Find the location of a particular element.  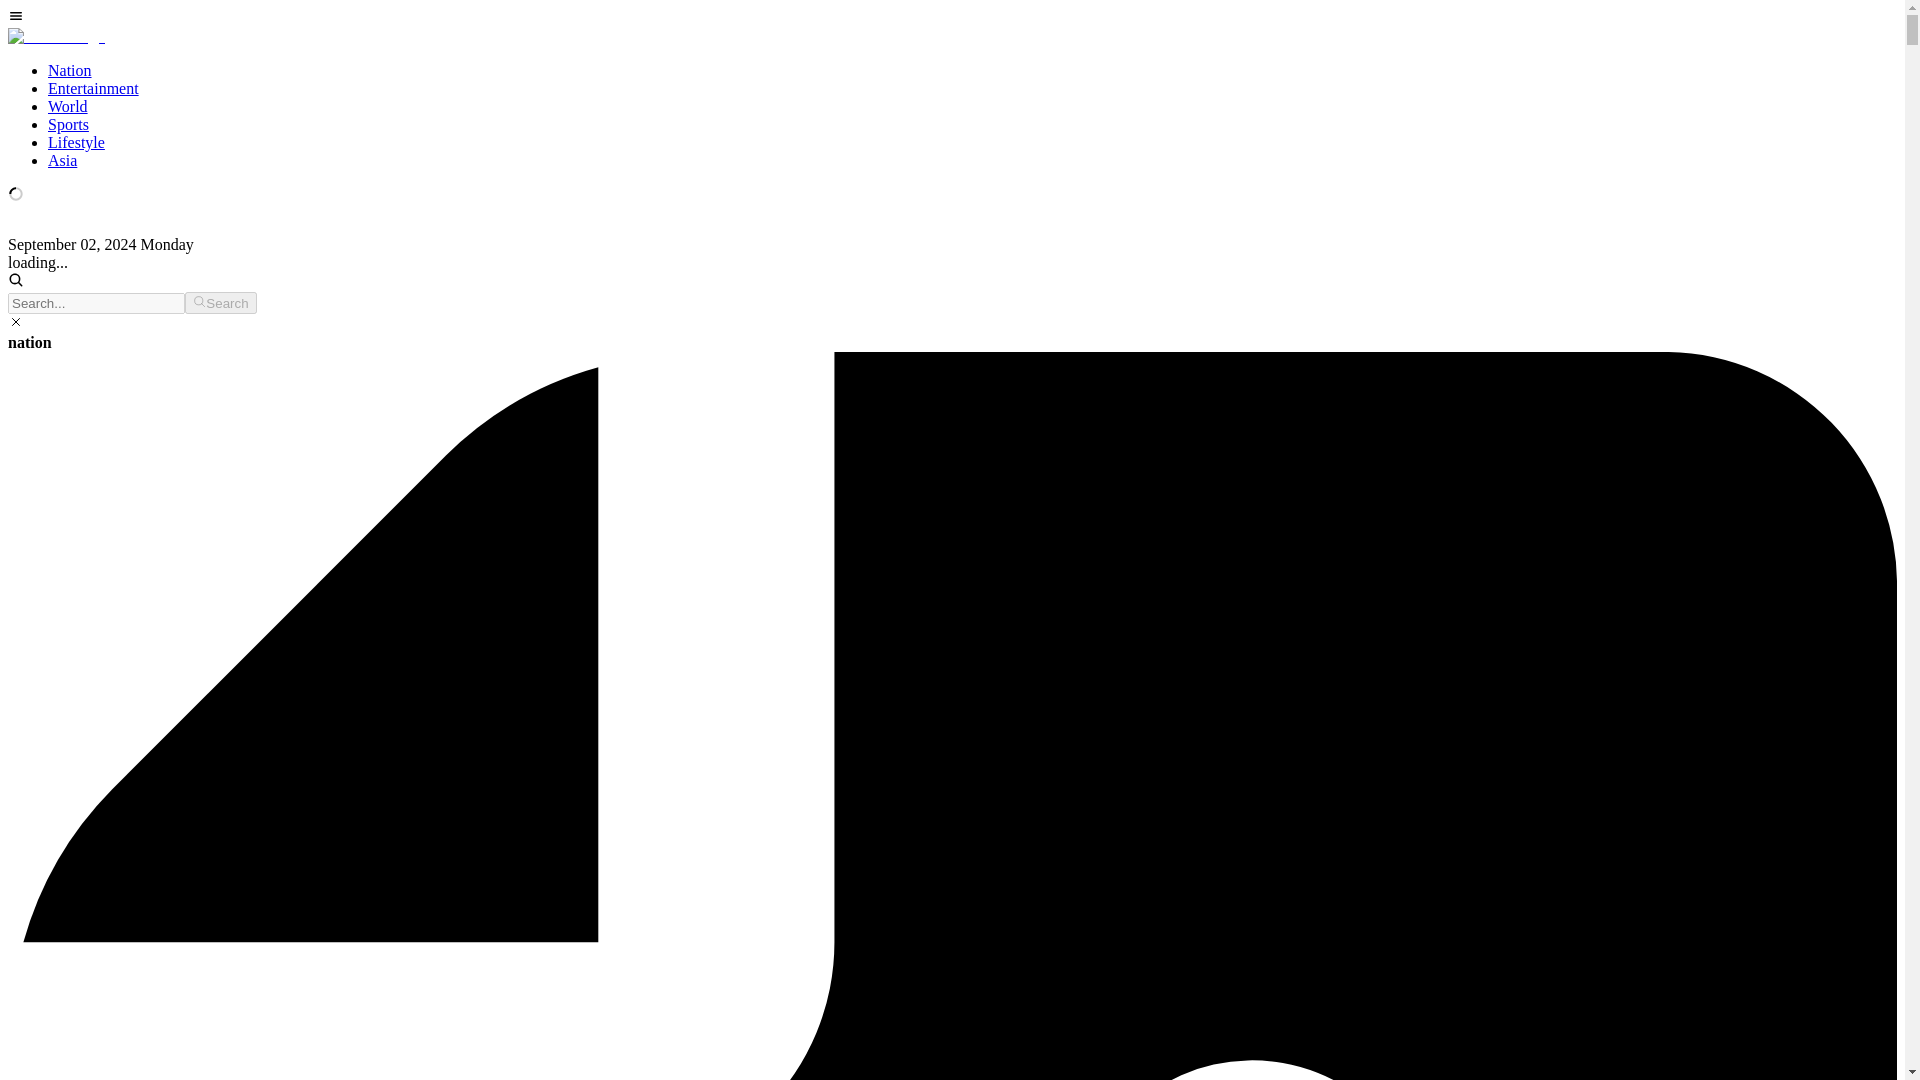

Entertainment is located at coordinates (93, 88).